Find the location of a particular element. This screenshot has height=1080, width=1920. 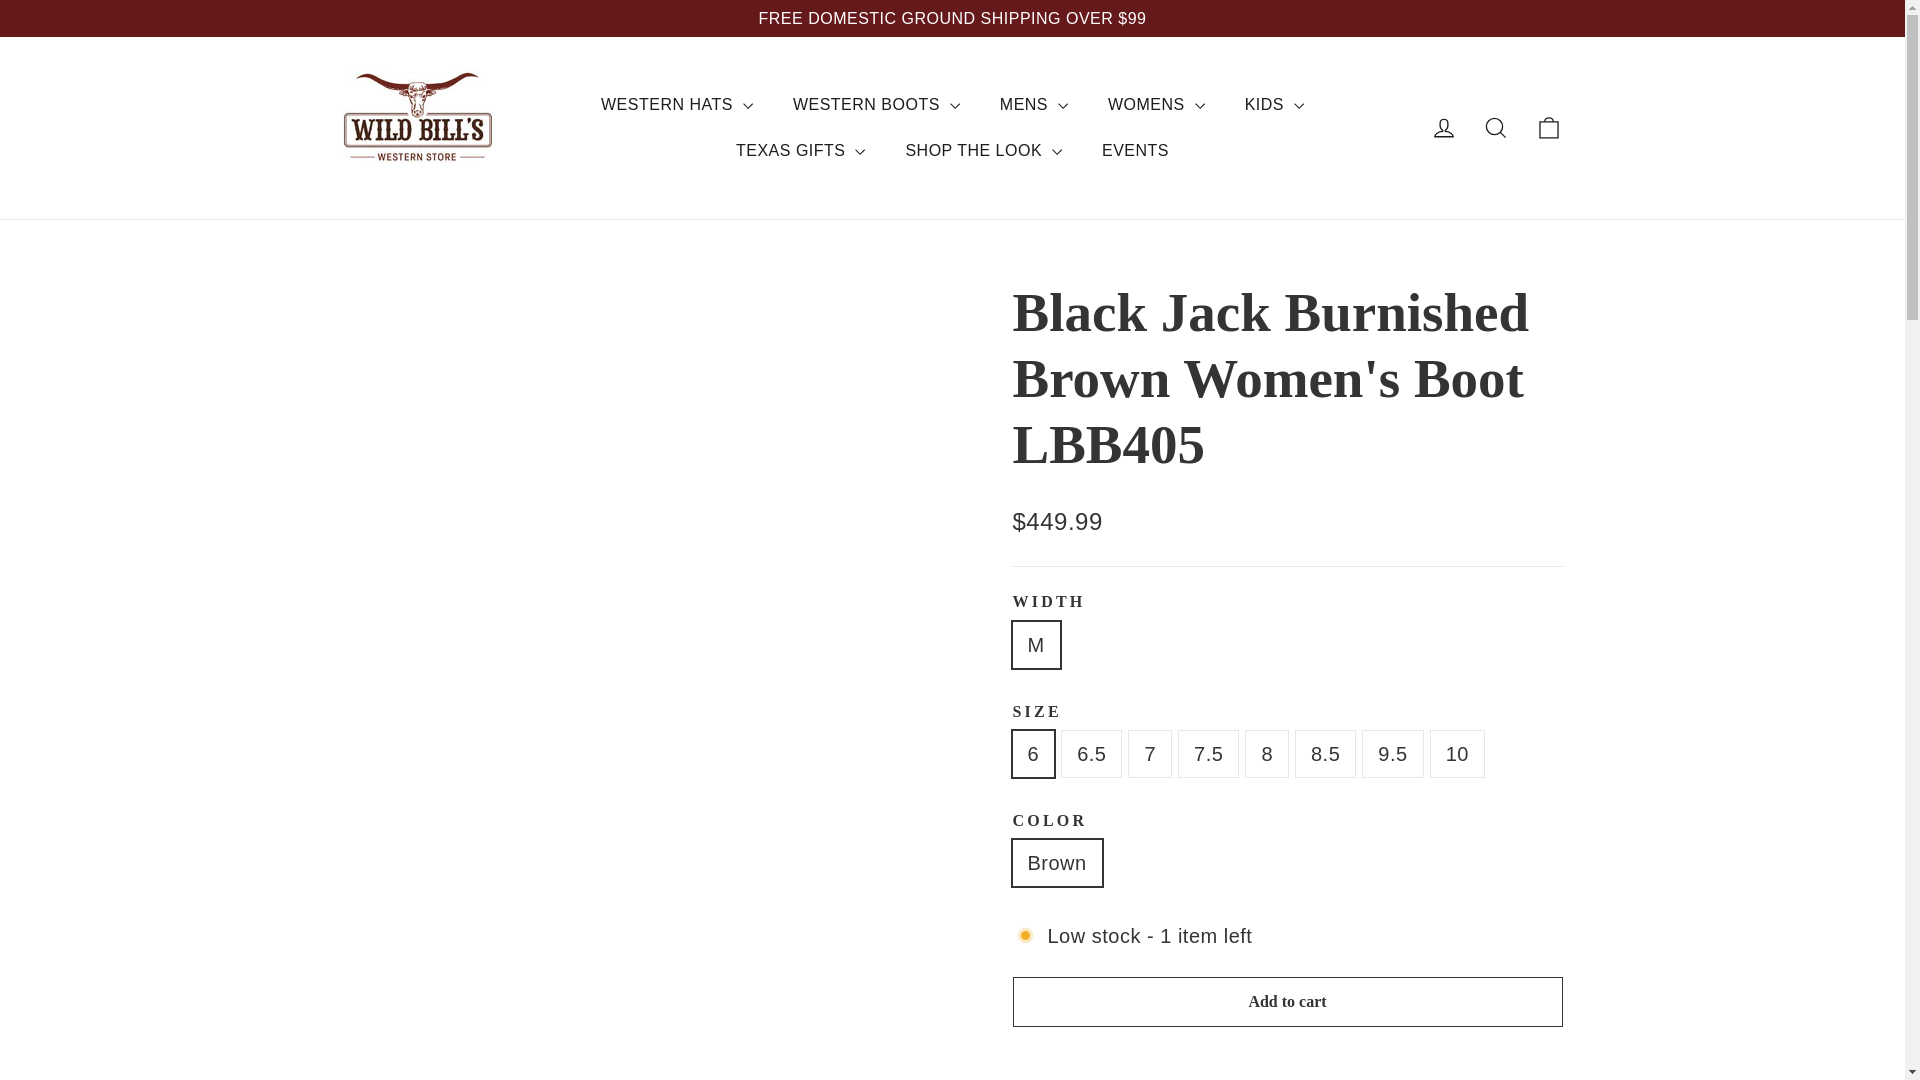

account is located at coordinates (1444, 128).